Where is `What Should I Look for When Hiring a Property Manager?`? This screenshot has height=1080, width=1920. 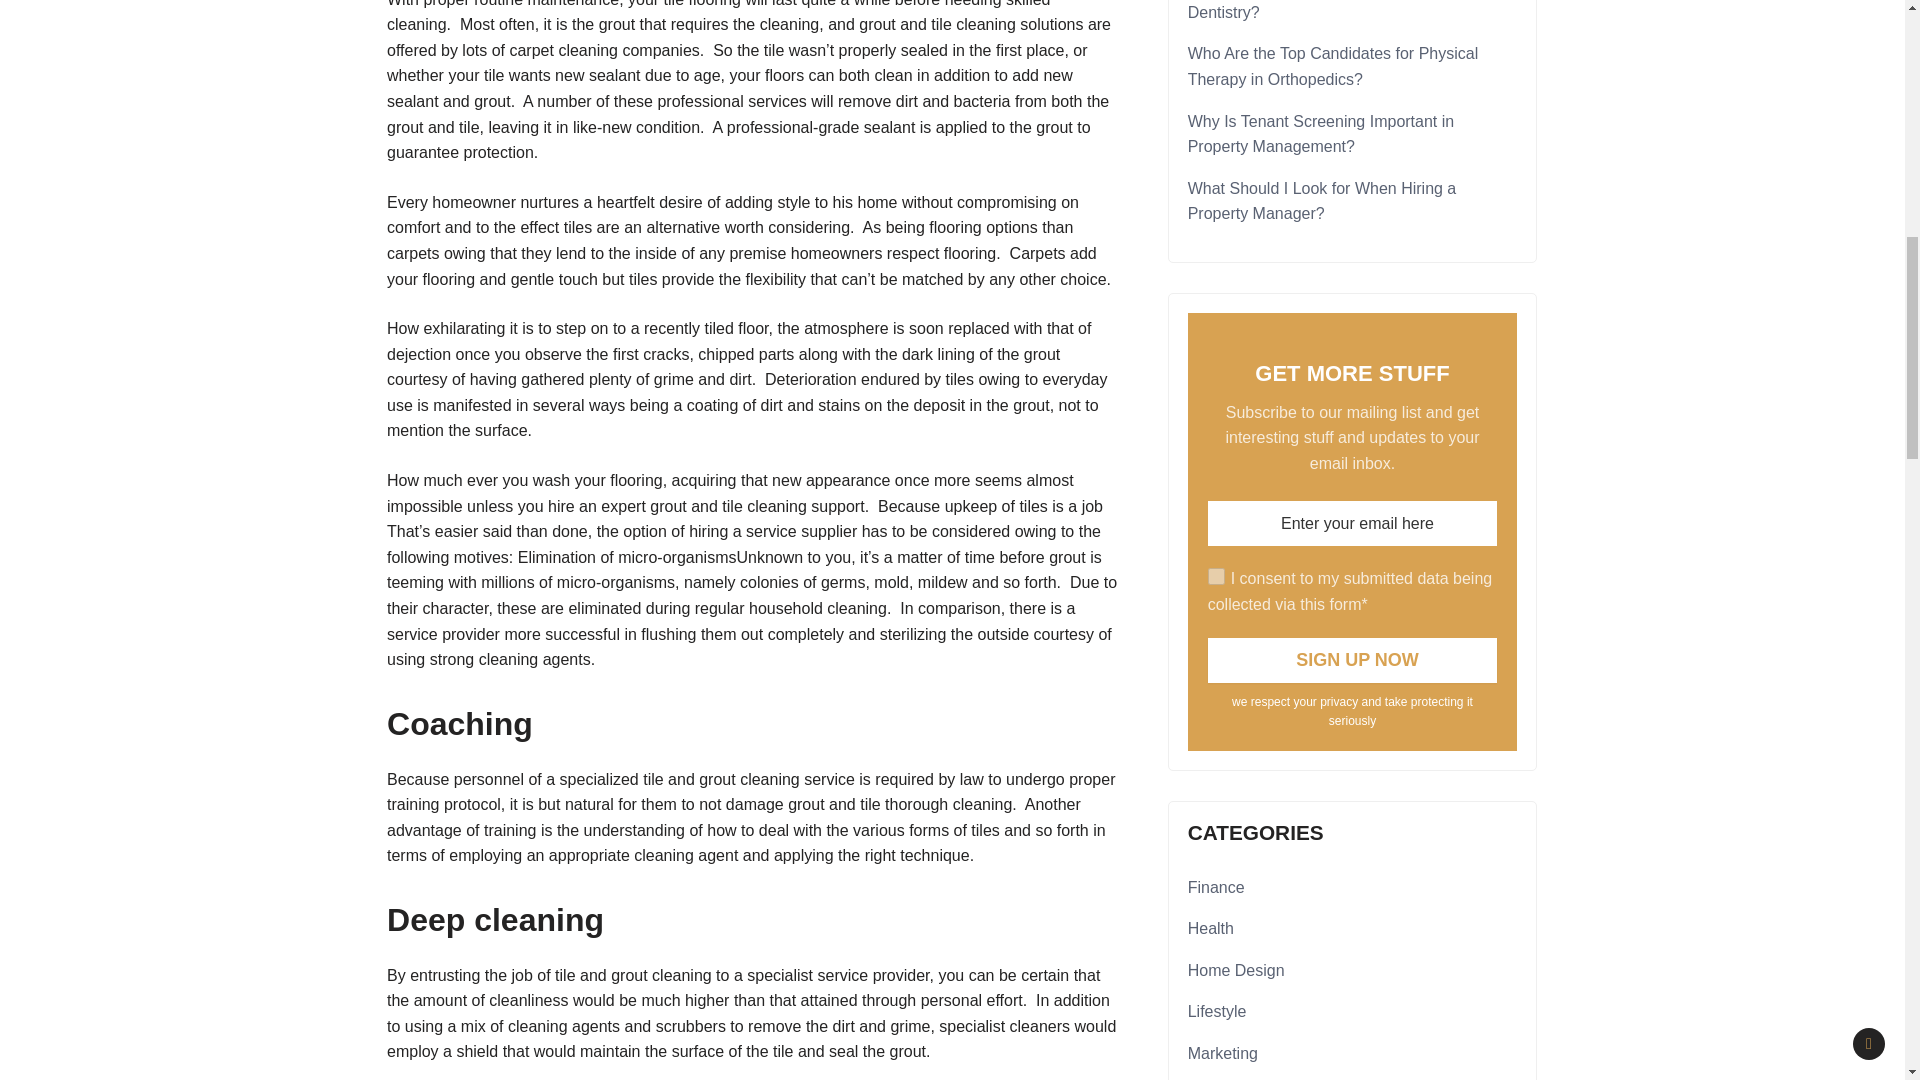
What Should I Look for When Hiring a Property Manager? is located at coordinates (1322, 201).